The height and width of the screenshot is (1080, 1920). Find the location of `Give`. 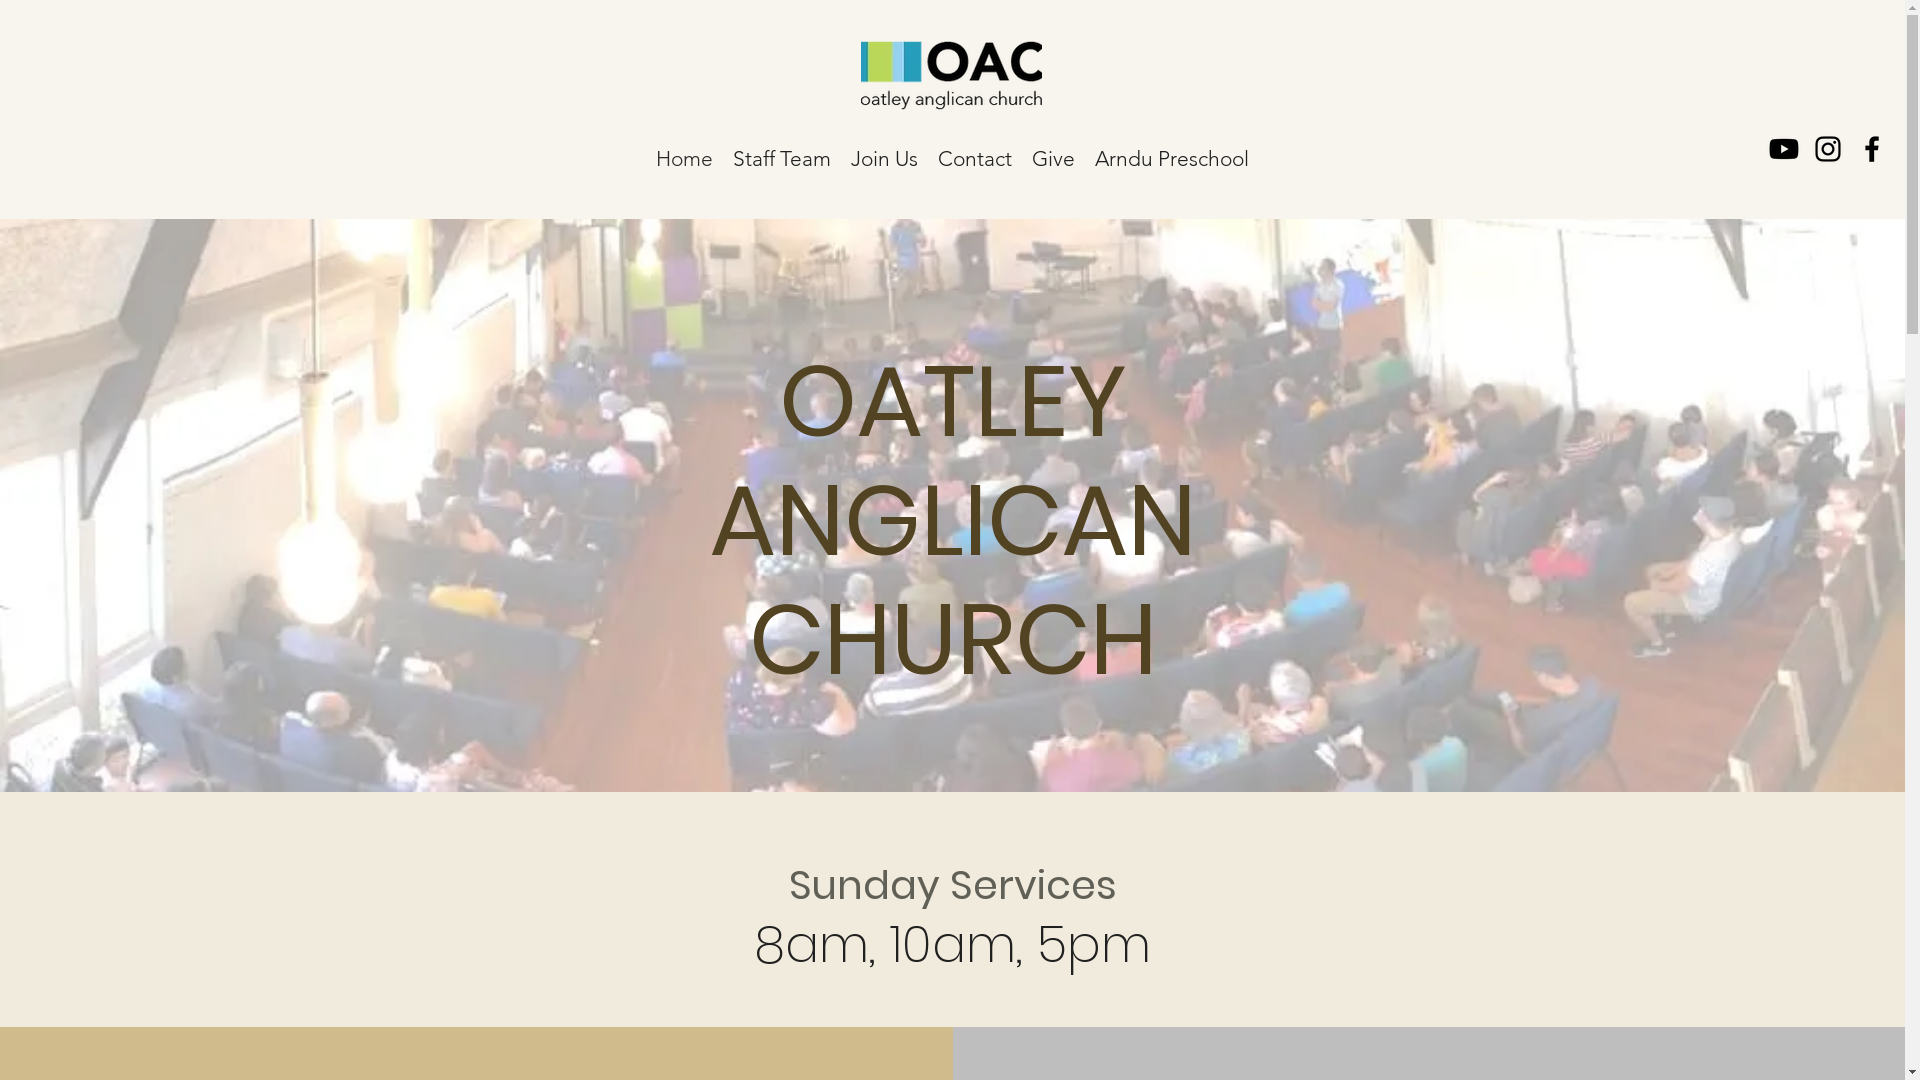

Give is located at coordinates (1054, 155).